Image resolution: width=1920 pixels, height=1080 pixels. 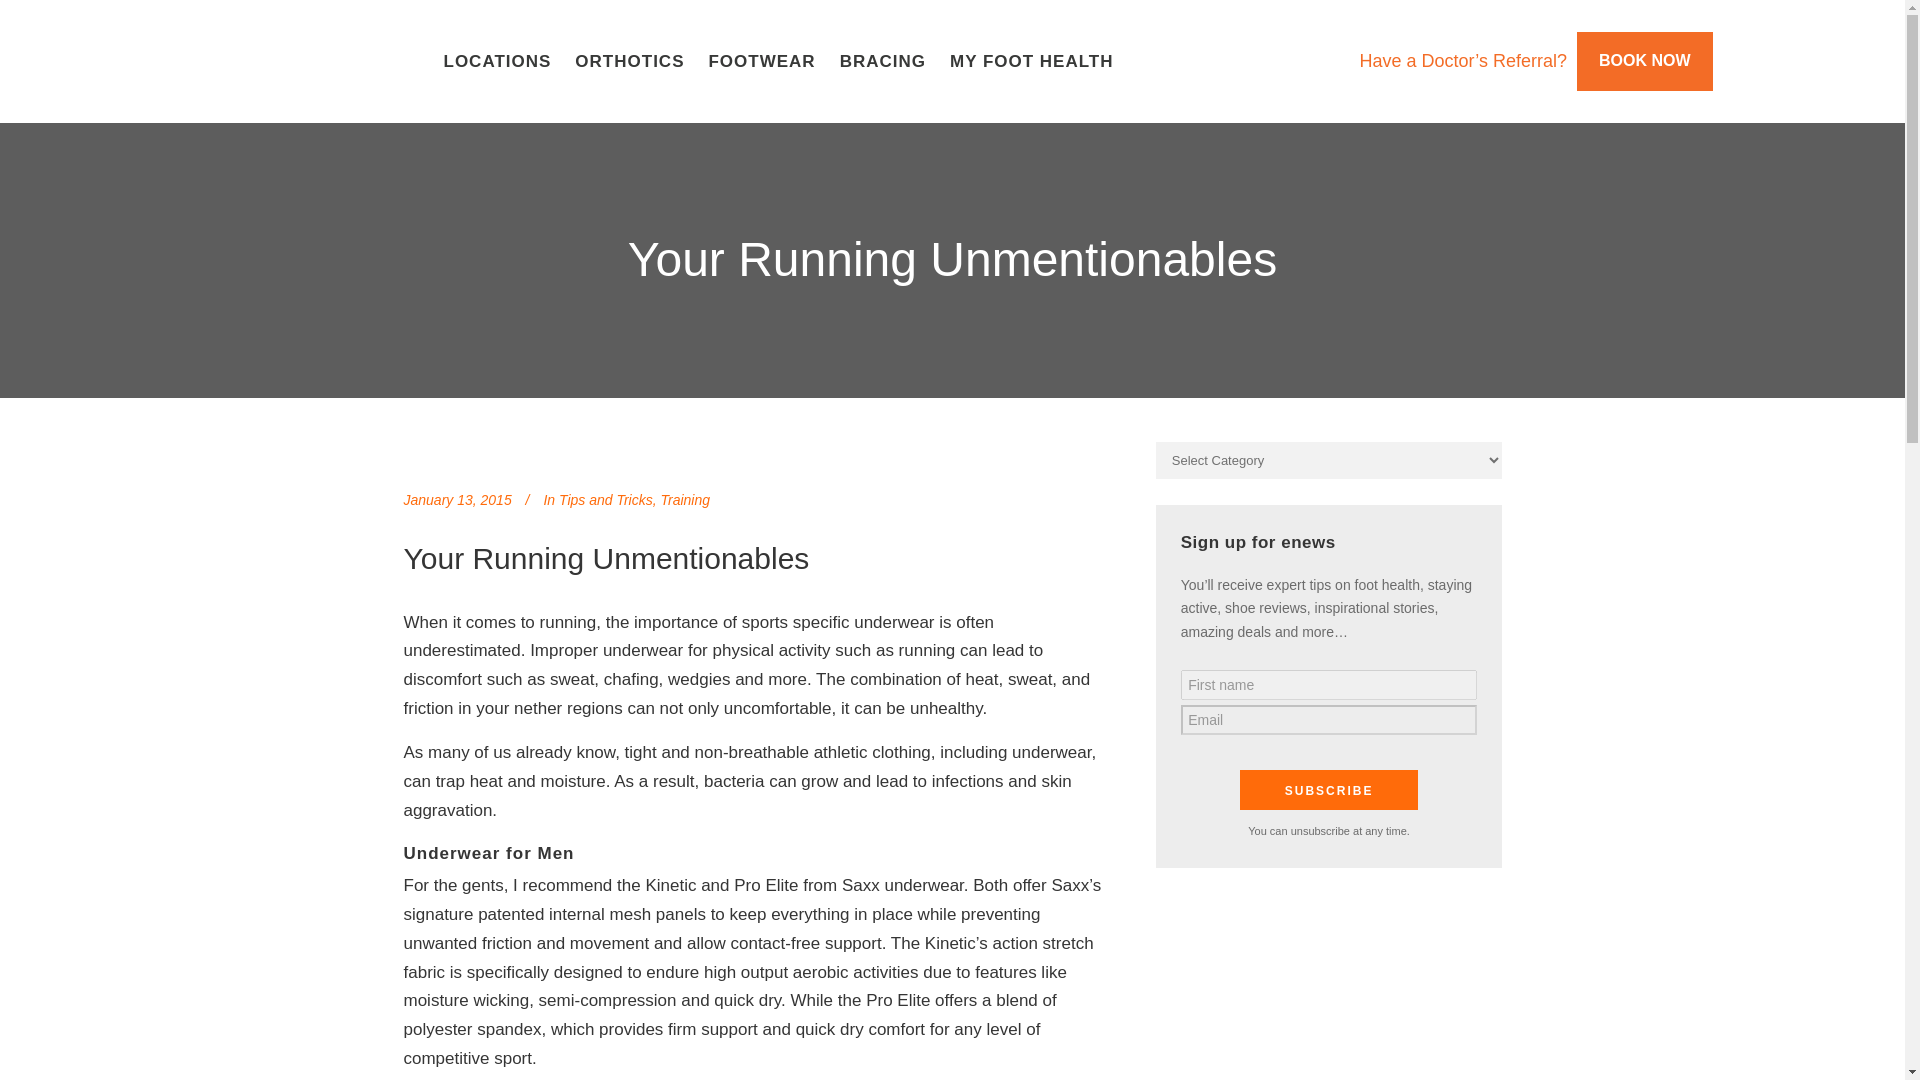 What do you see at coordinates (1032, 60) in the screenshot?
I see `MY FOOT HEALTH` at bounding box center [1032, 60].